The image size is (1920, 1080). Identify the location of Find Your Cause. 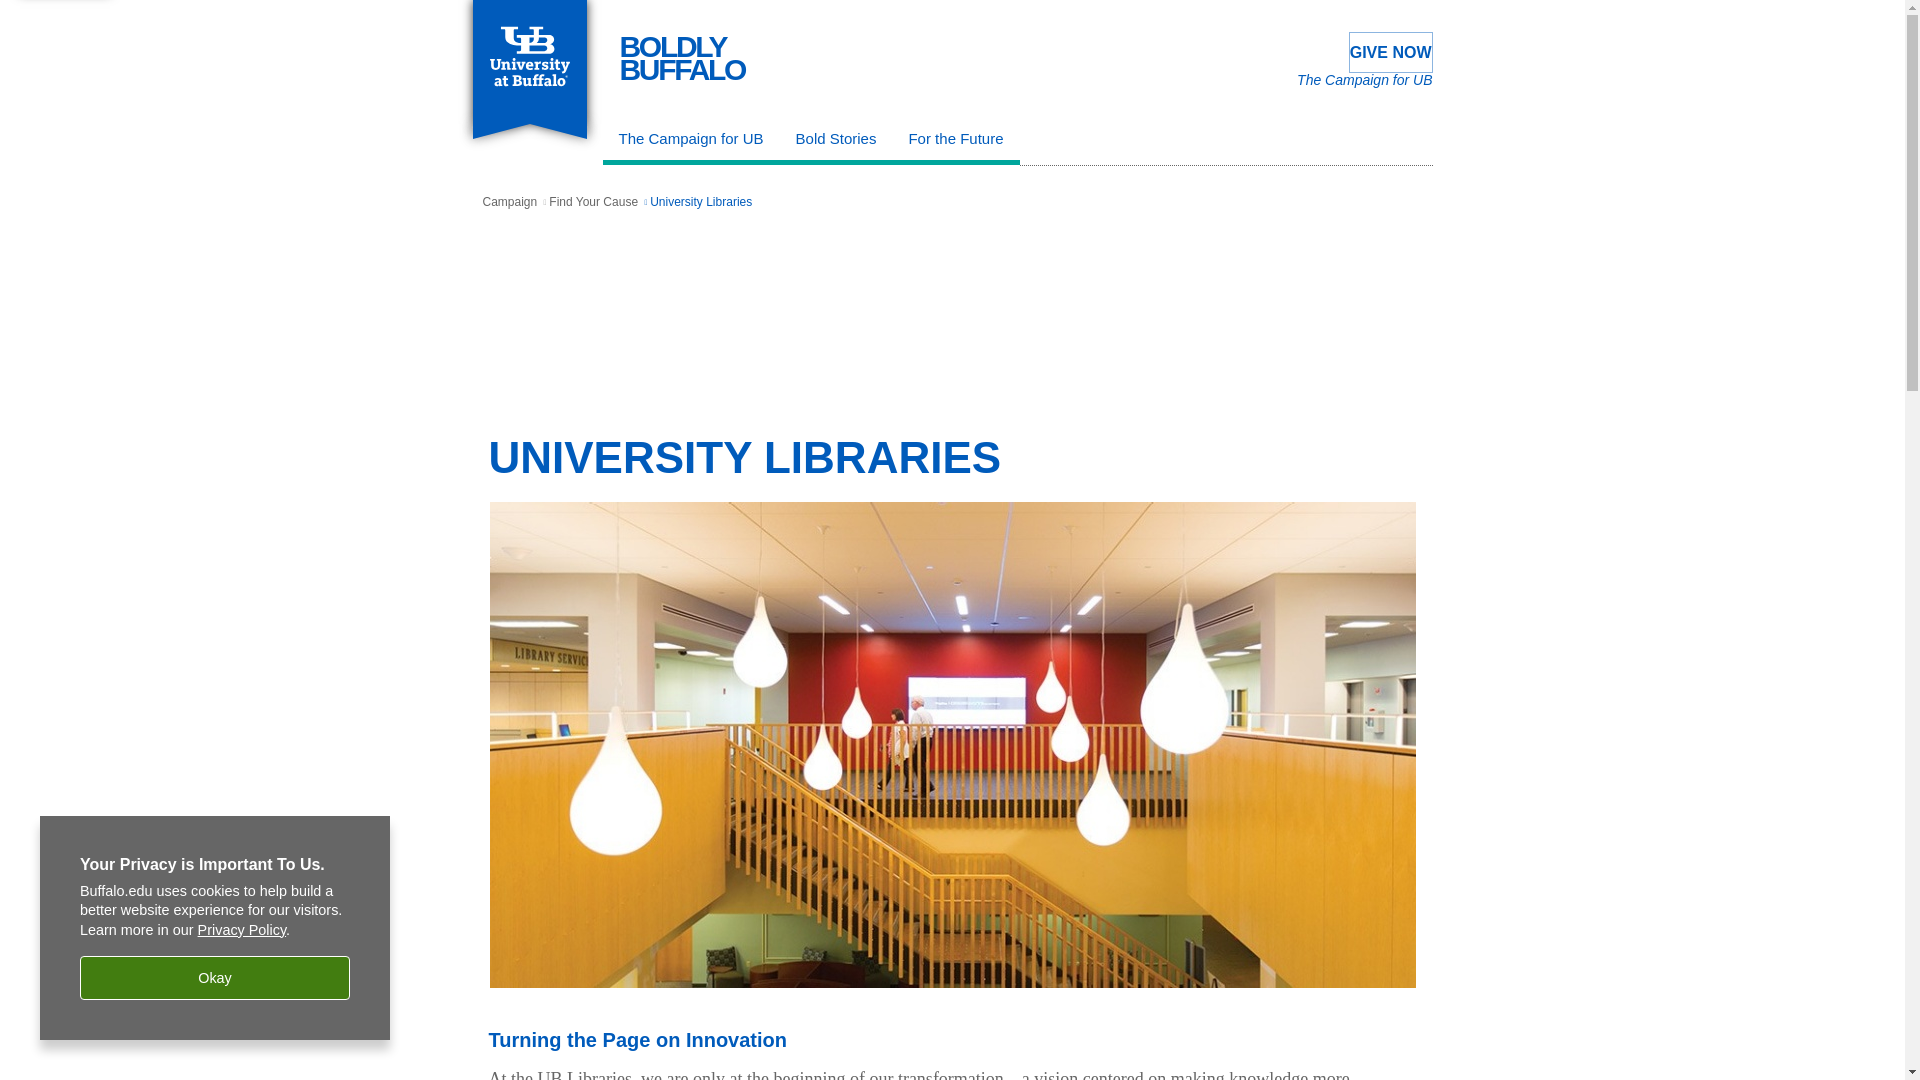
(1390, 52).